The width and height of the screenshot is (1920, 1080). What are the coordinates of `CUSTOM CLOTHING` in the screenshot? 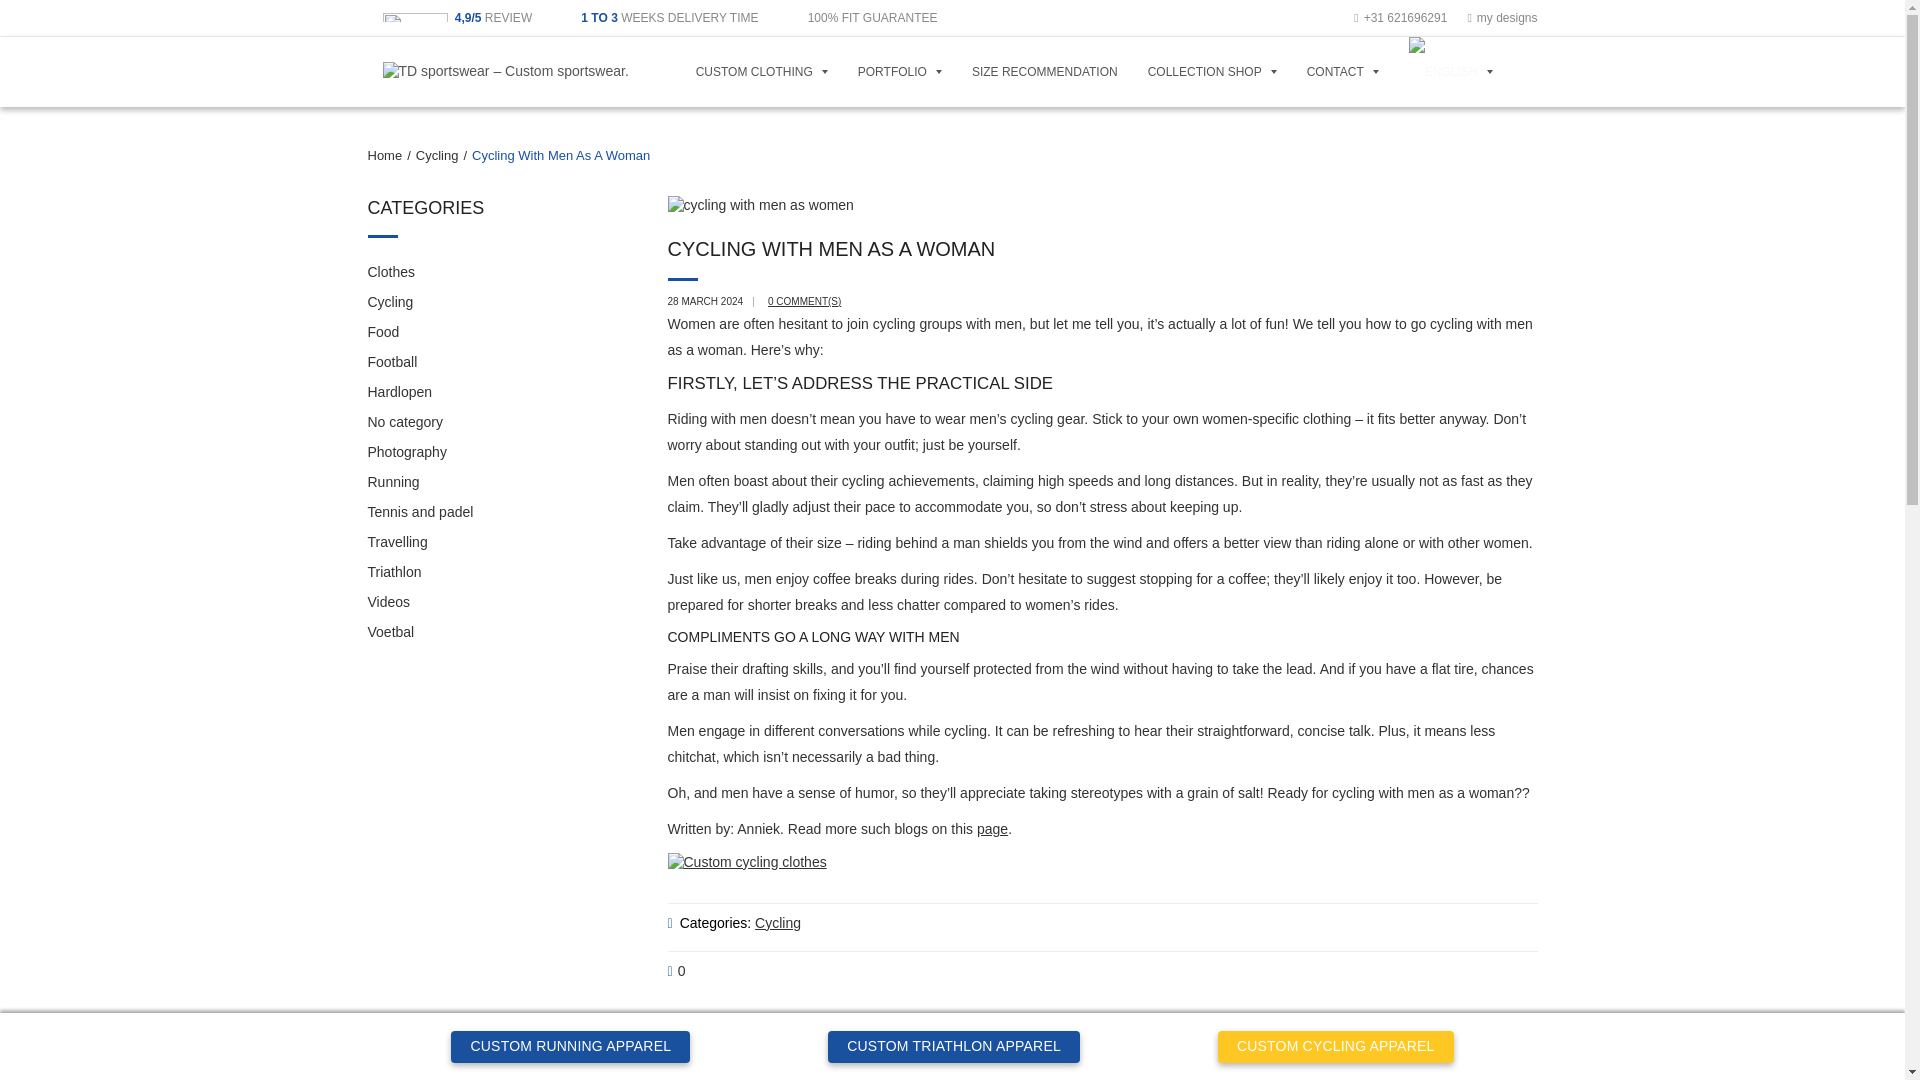 It's located at (762, 71).